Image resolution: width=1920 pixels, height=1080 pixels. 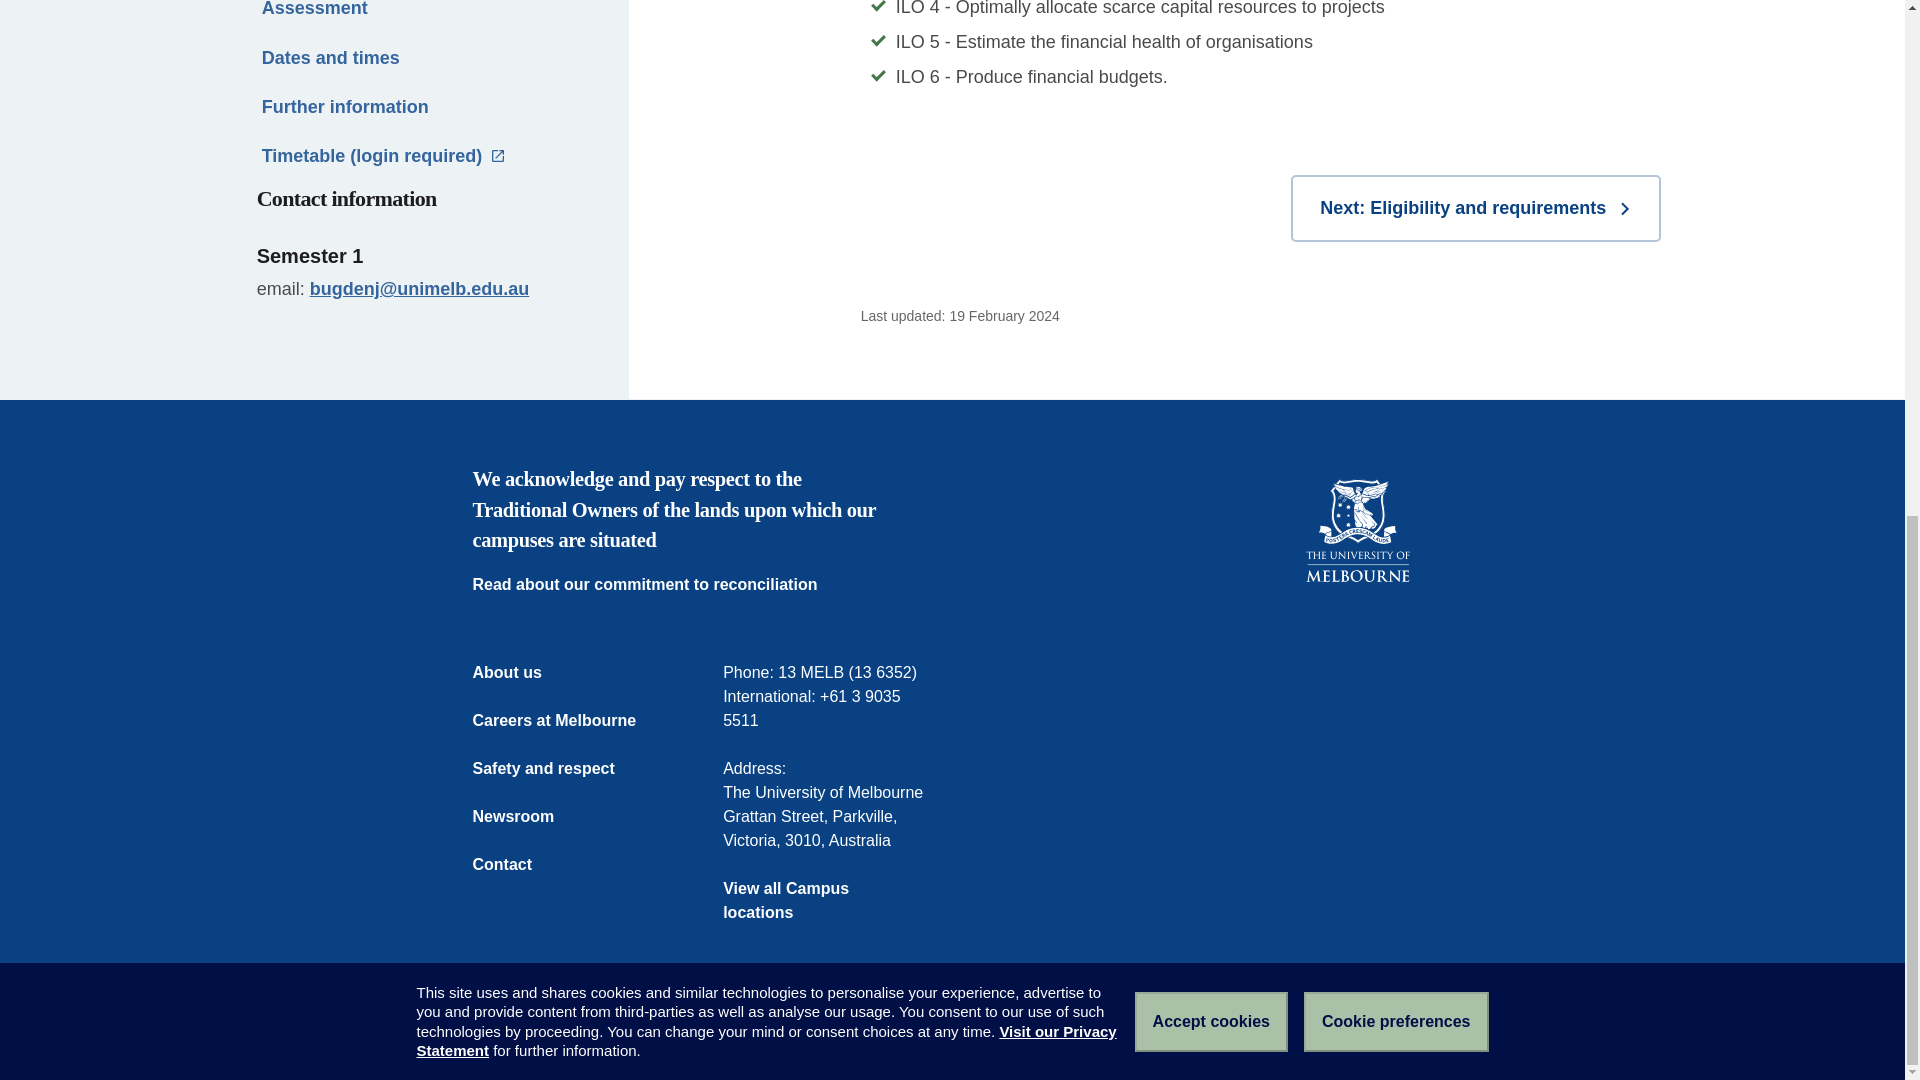 What do you see at coordinates (814, 1035) in the screenshot?
I see `Privacy` at bounding box center [814, 1035].